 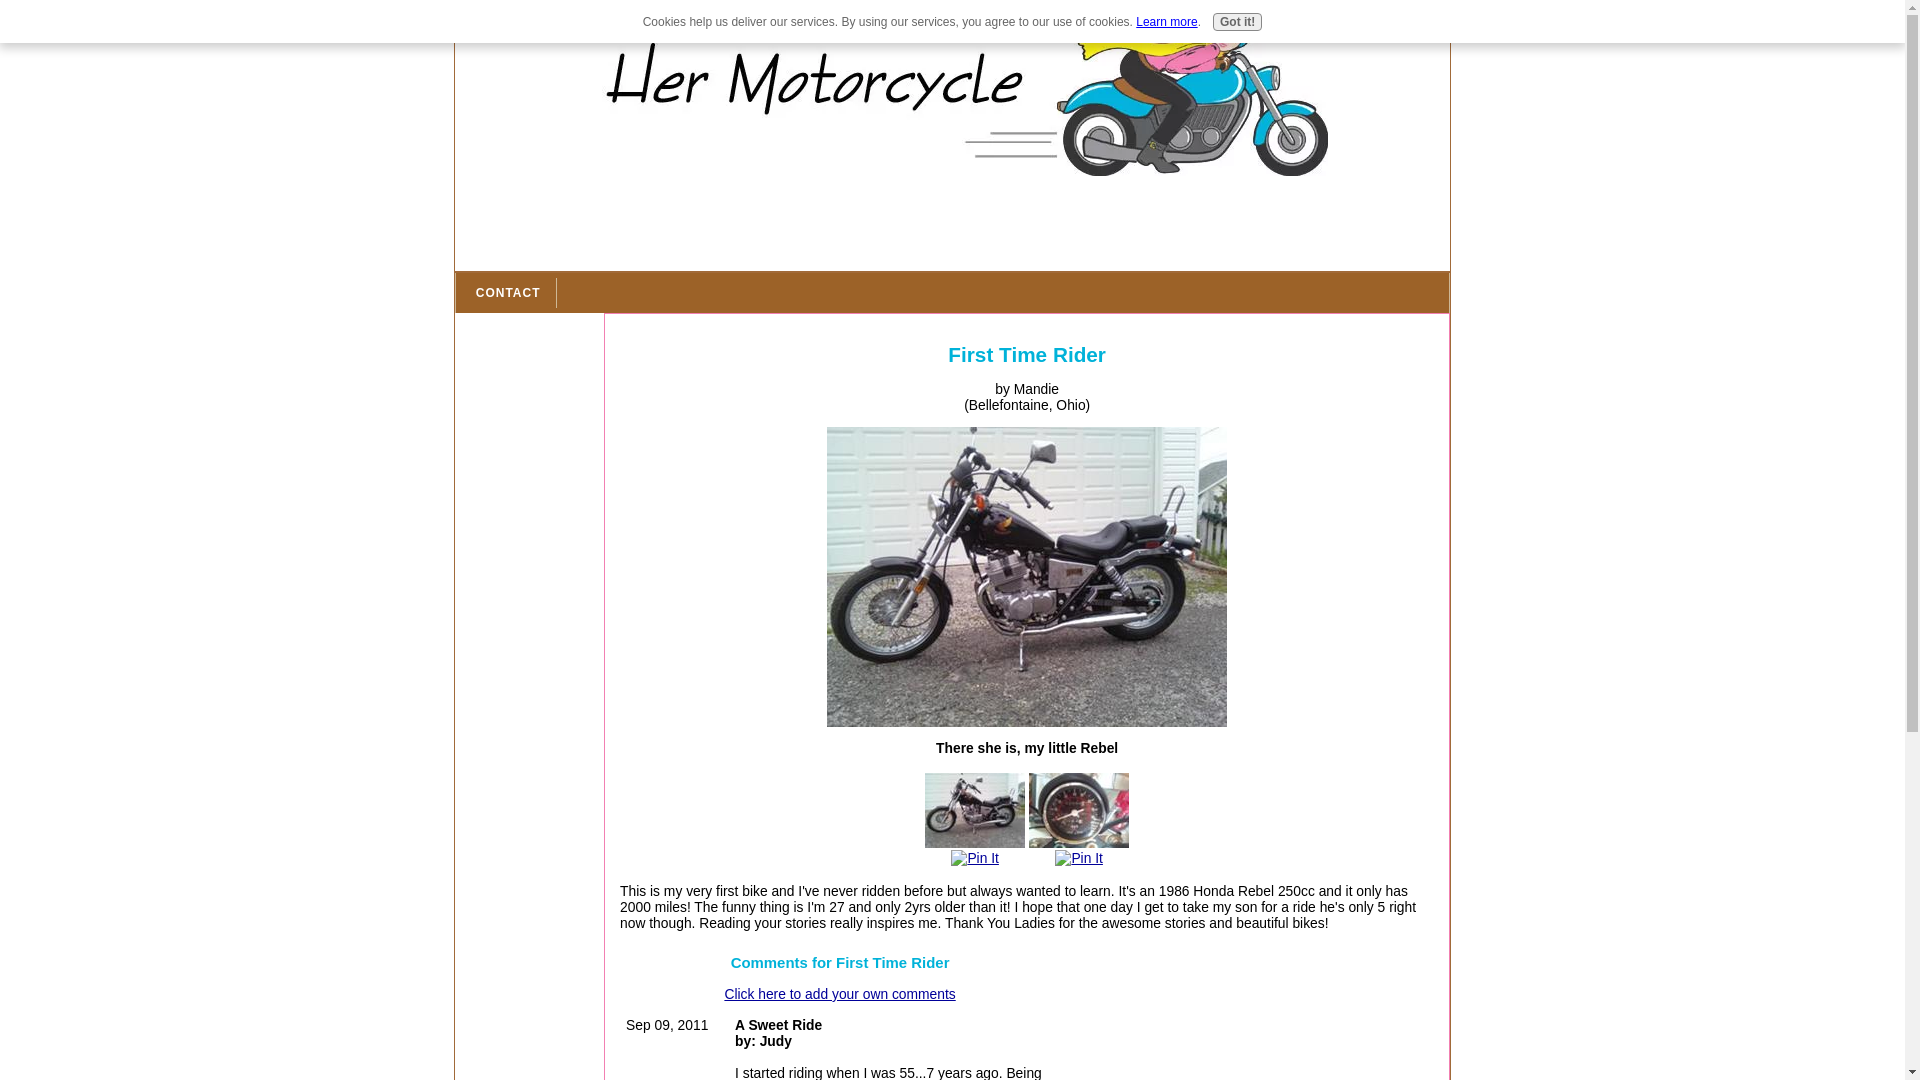 I want to click on her-motorcycle.com, so click(x=952, y=91).